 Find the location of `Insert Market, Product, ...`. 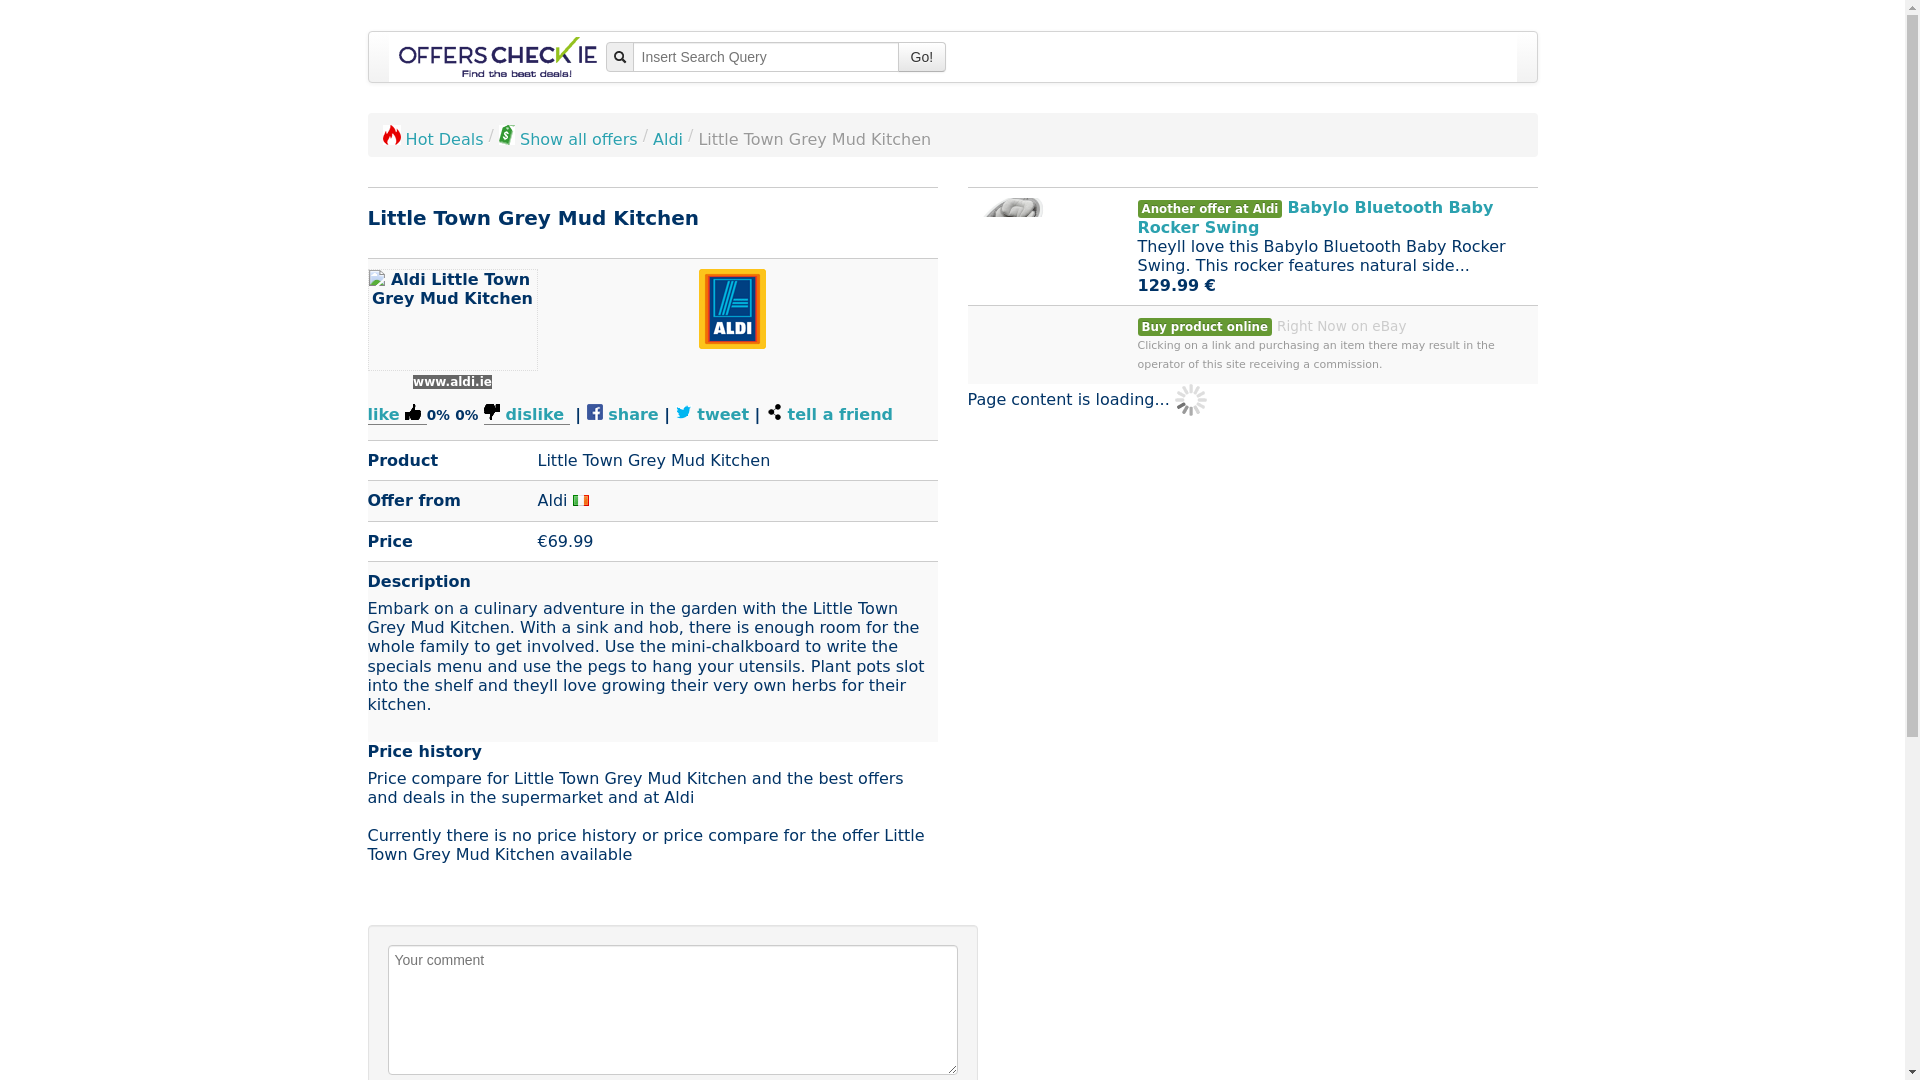

Insert Market, Product, ... is located at coordinates (764, 57).